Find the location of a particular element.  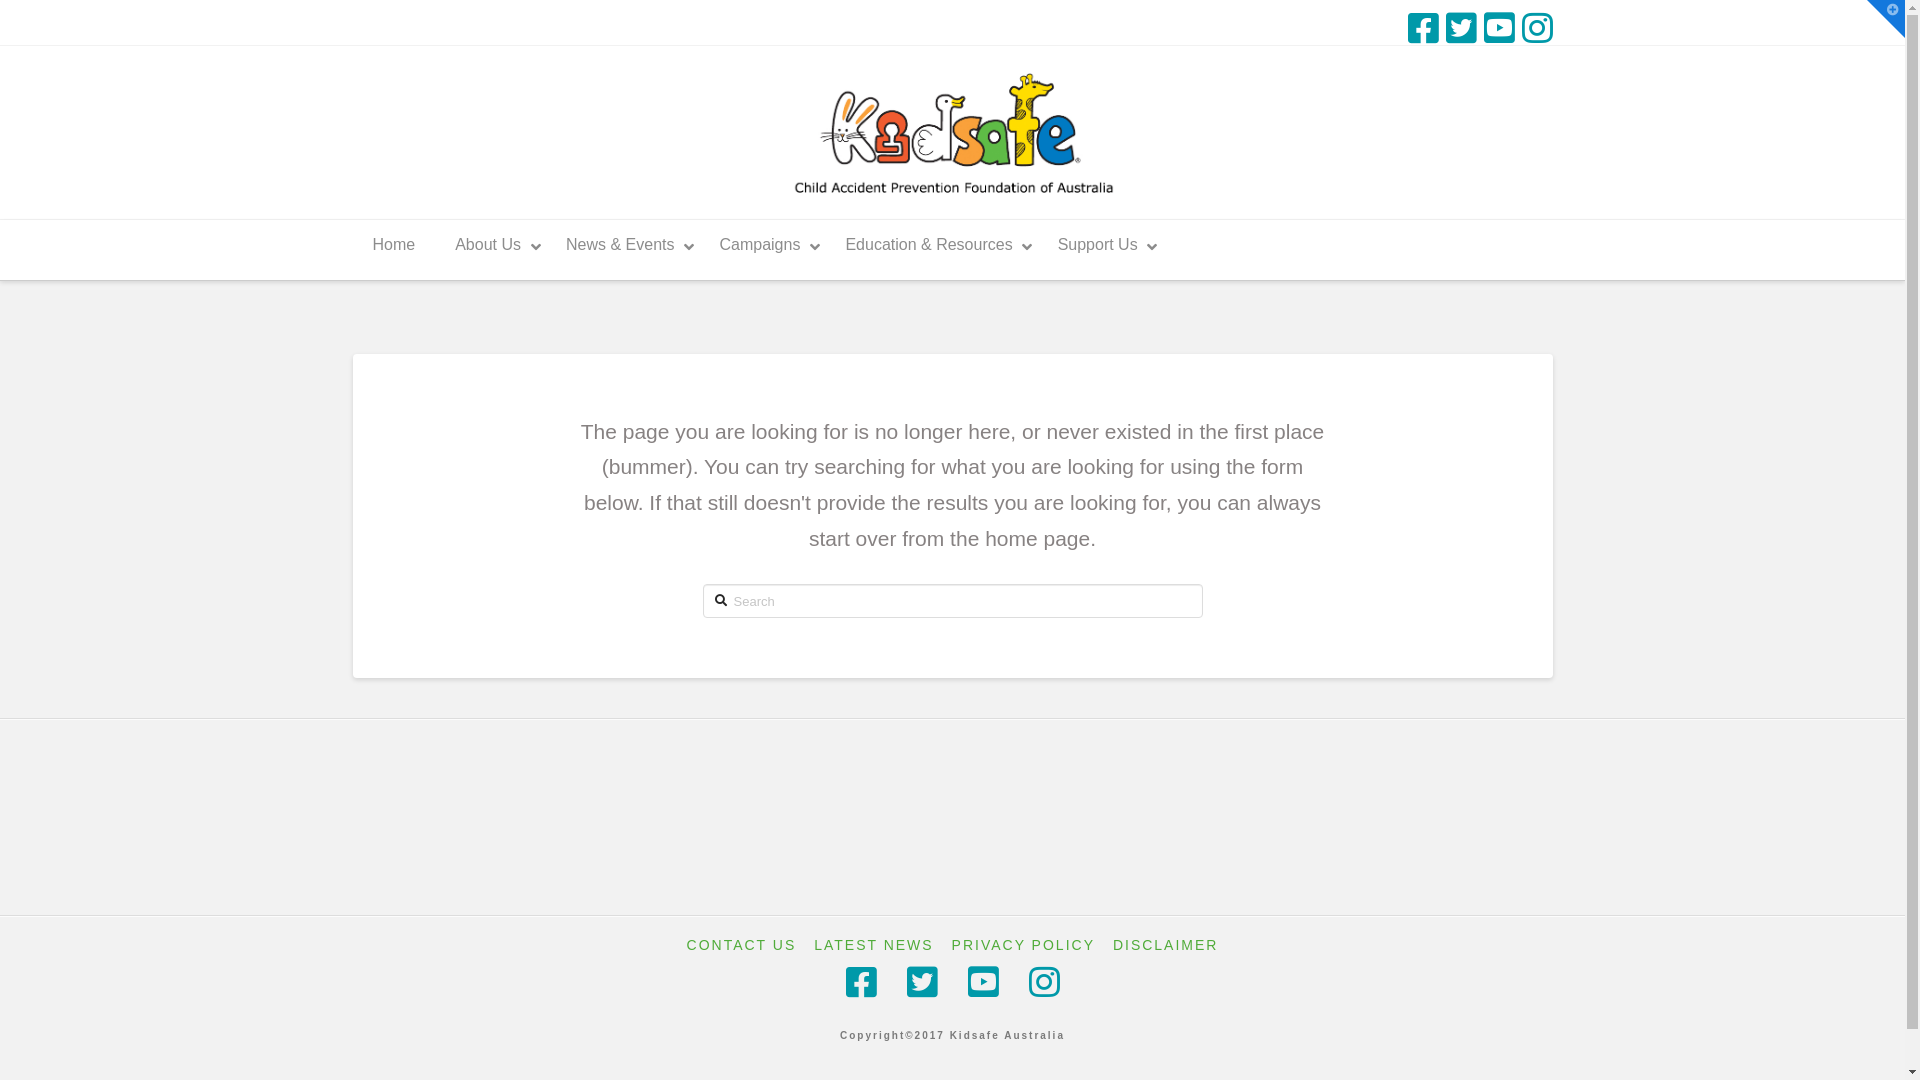

Campaigns is located at coordinates (762, 246).